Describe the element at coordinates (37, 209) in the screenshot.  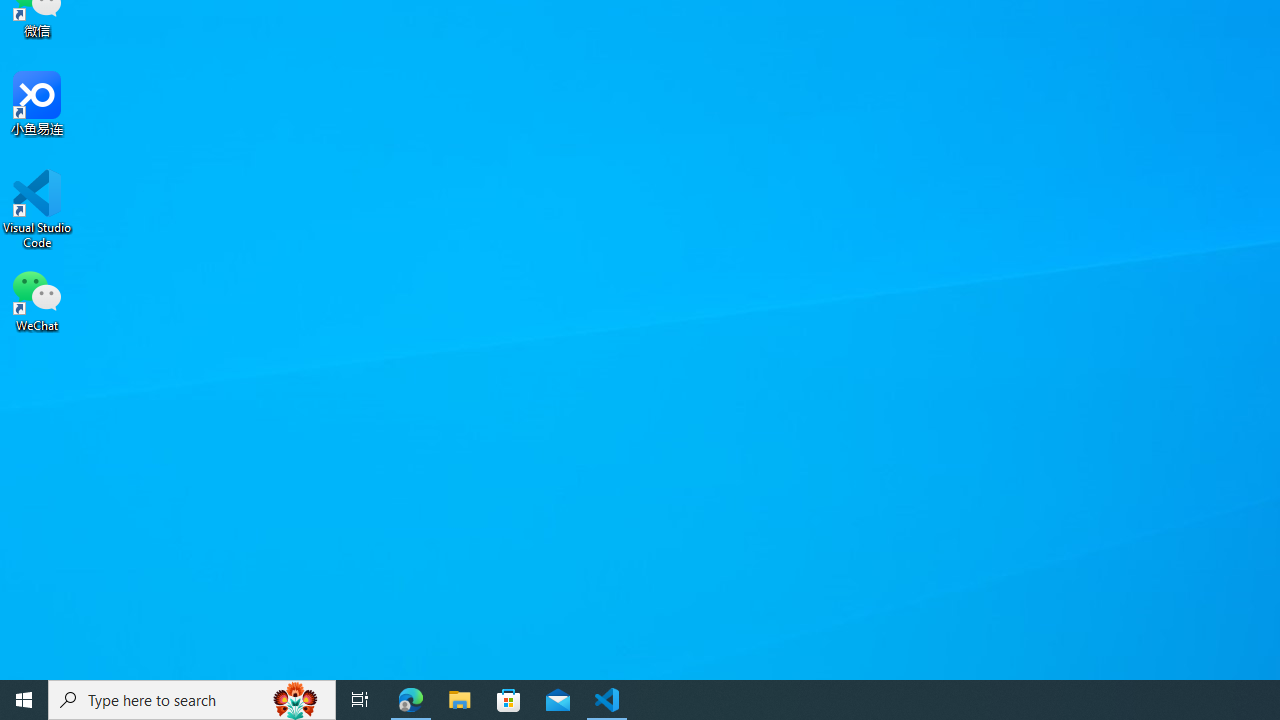
I see `Visual Studio Code` at that location.